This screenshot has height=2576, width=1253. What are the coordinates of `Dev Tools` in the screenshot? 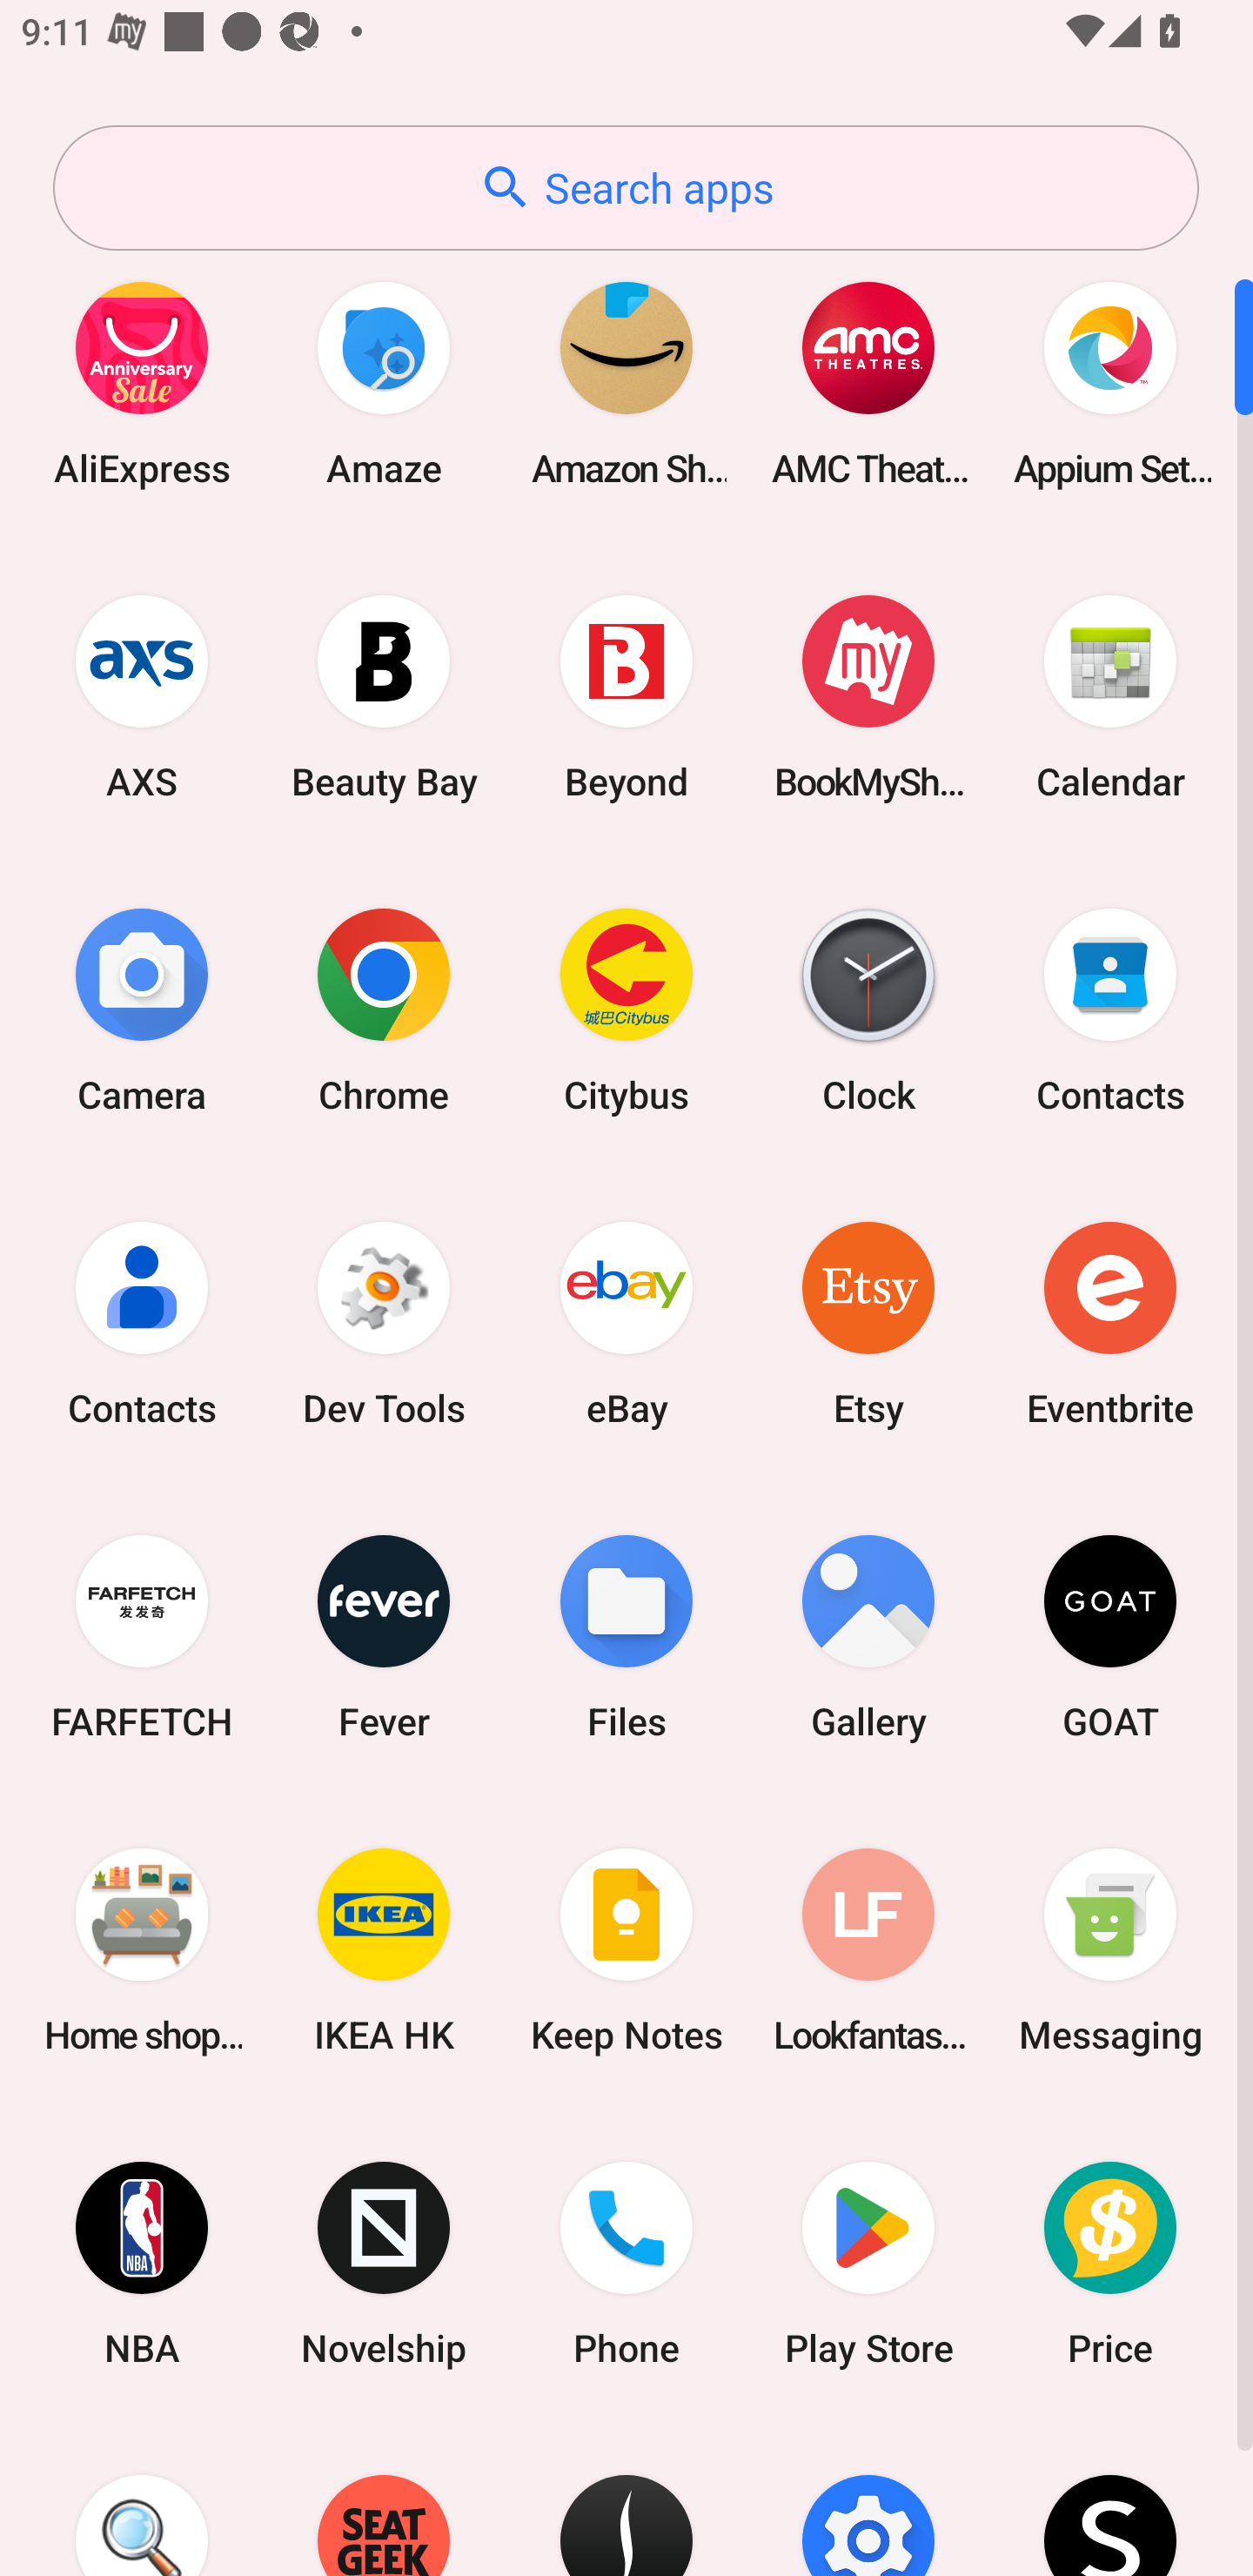 It's located at (384, 1323).